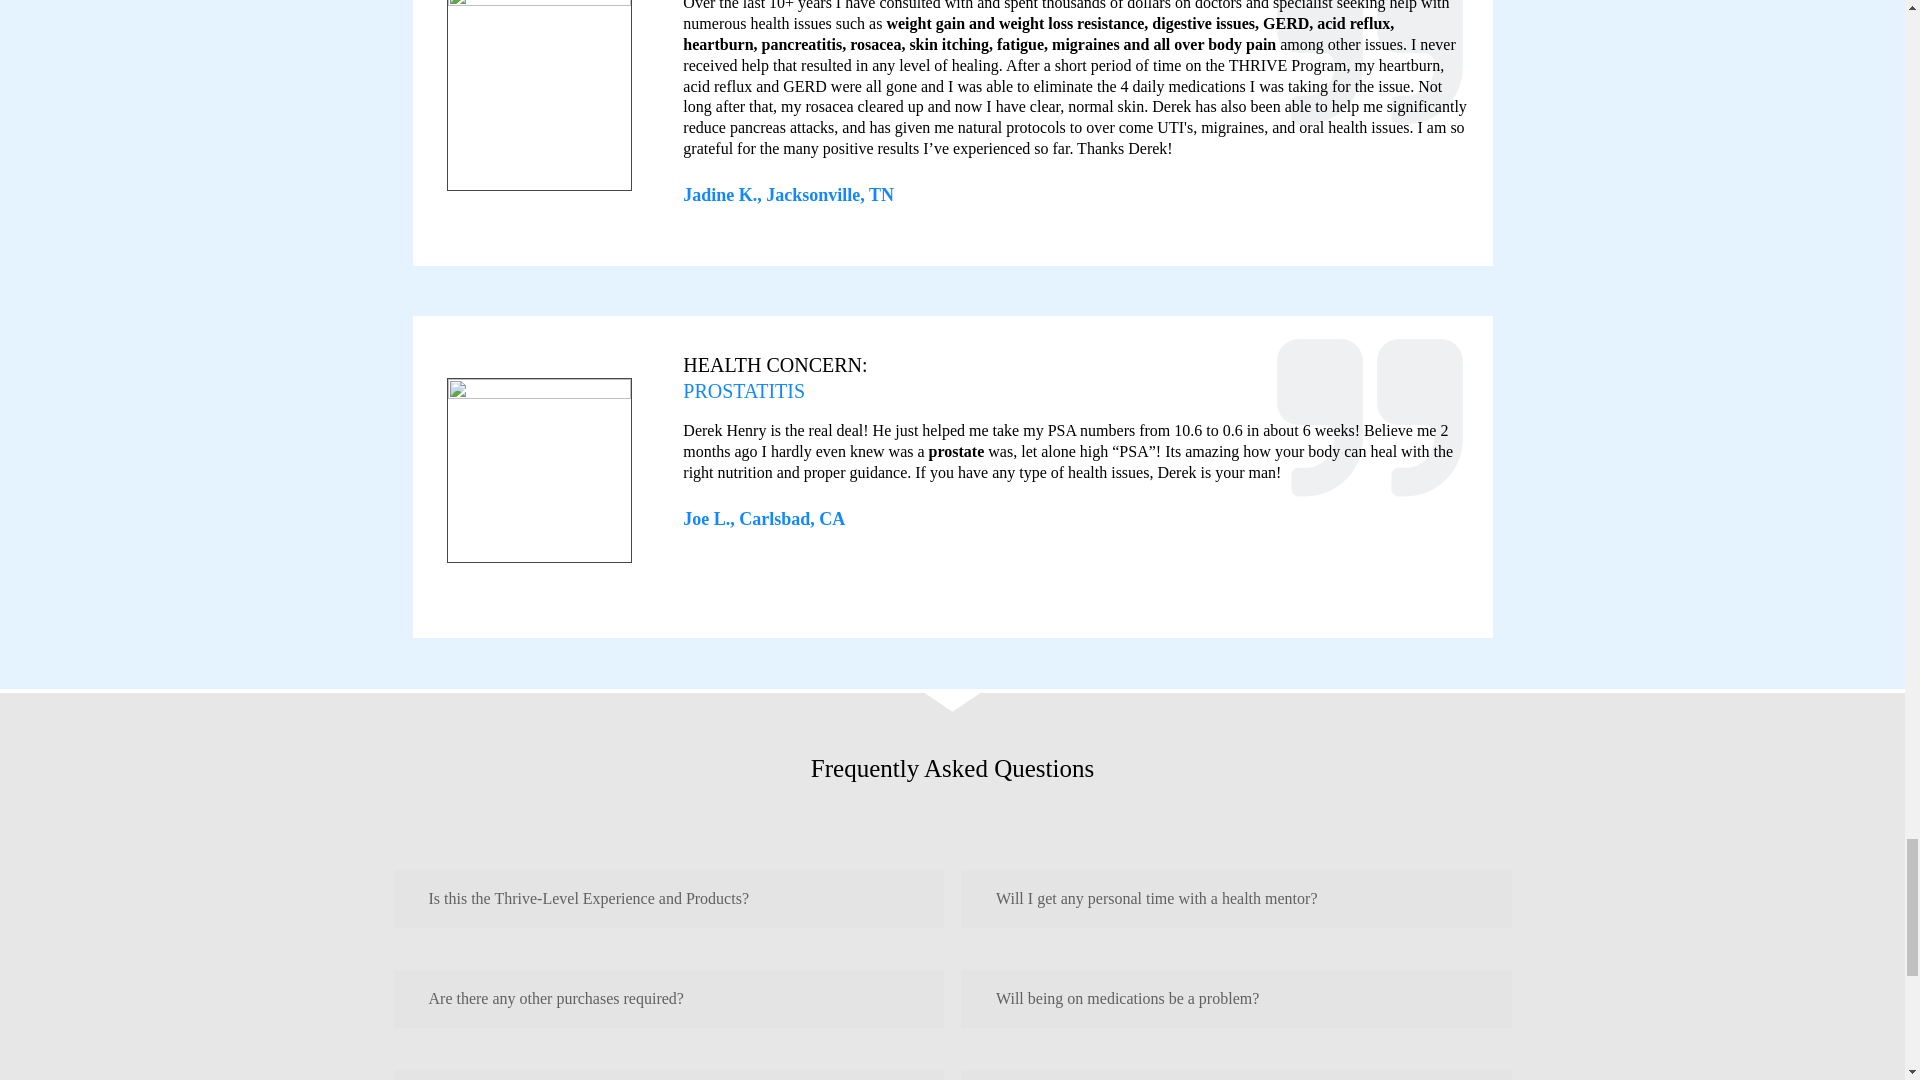  I want to click on Jadine K, so click(539, 95).